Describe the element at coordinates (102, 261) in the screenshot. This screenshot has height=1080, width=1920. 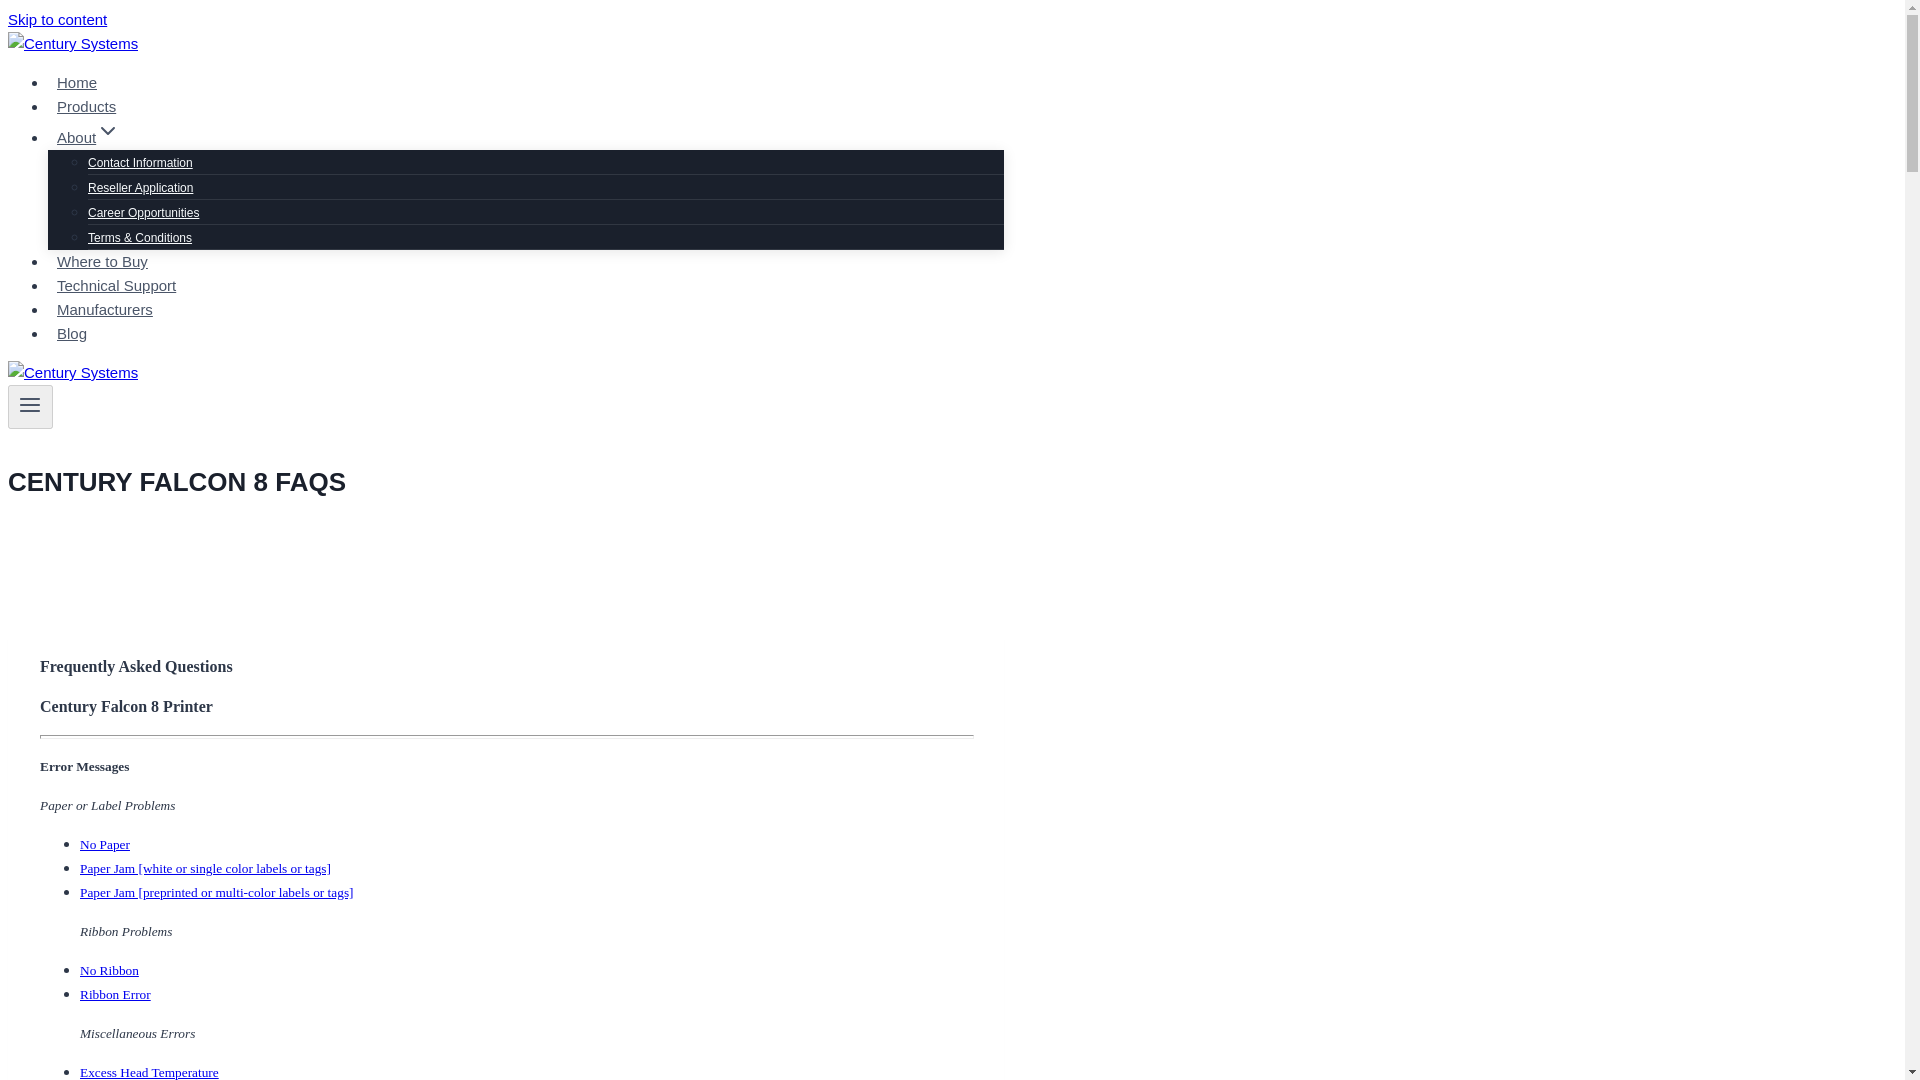
I see `Where to Buy` at that location.